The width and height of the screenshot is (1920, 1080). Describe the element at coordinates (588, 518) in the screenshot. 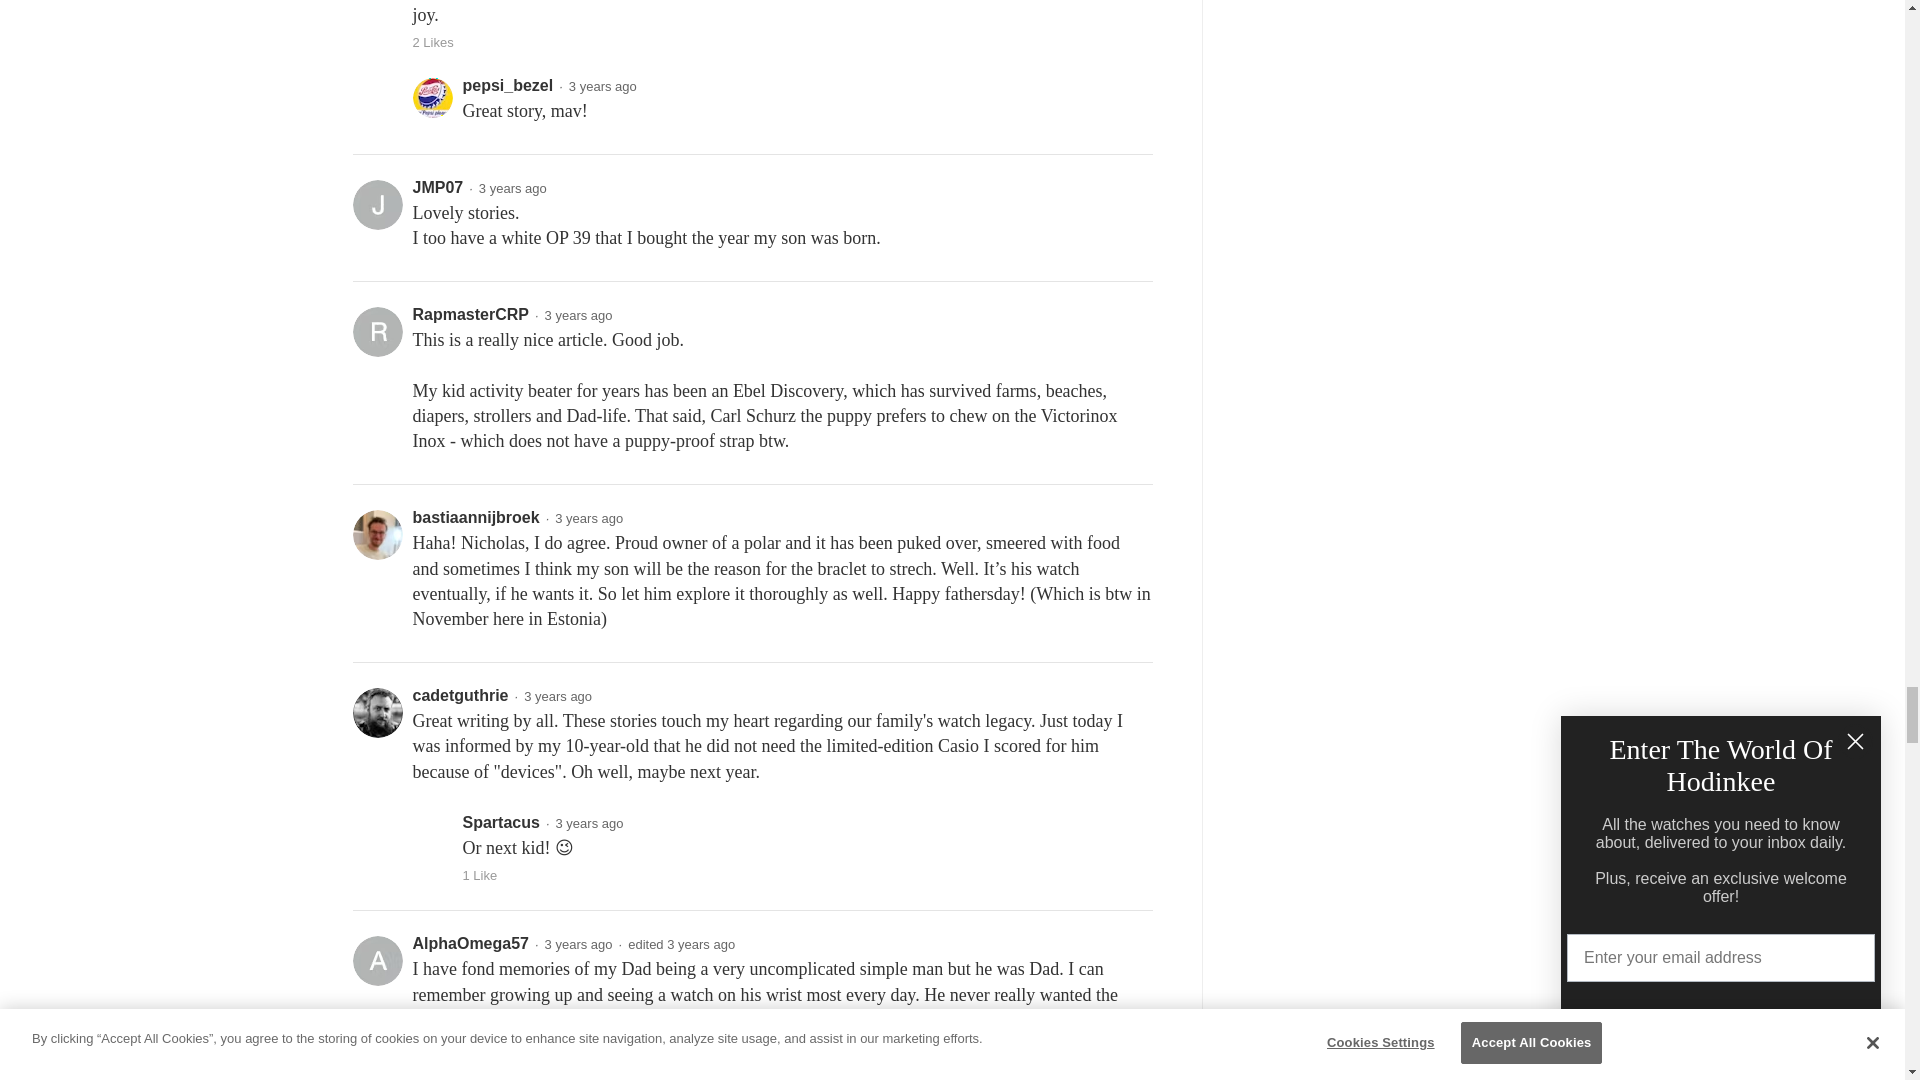

I see `2021-06-17 10:10` at that location.